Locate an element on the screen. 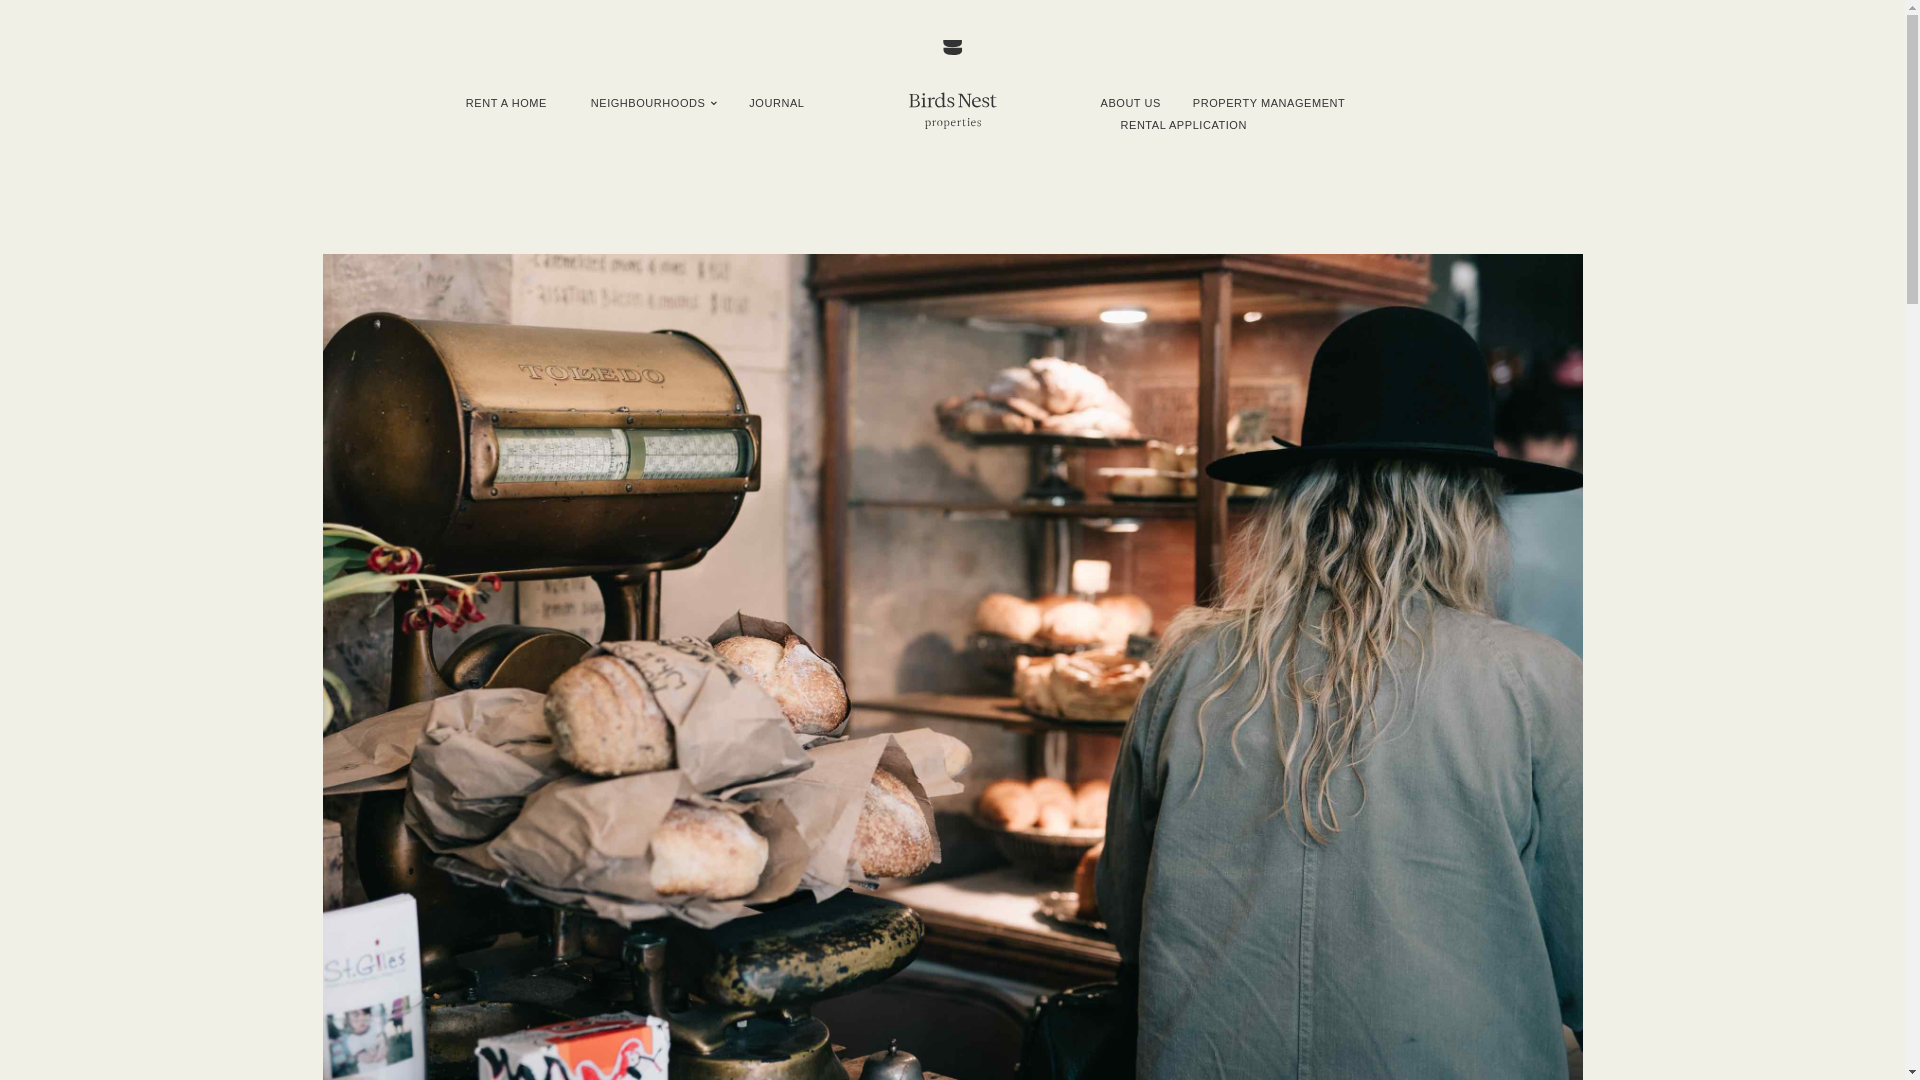 This screenshot has height=1080, width=1920. NEIGHBOURHOODS is located at coordinates (648, 103).